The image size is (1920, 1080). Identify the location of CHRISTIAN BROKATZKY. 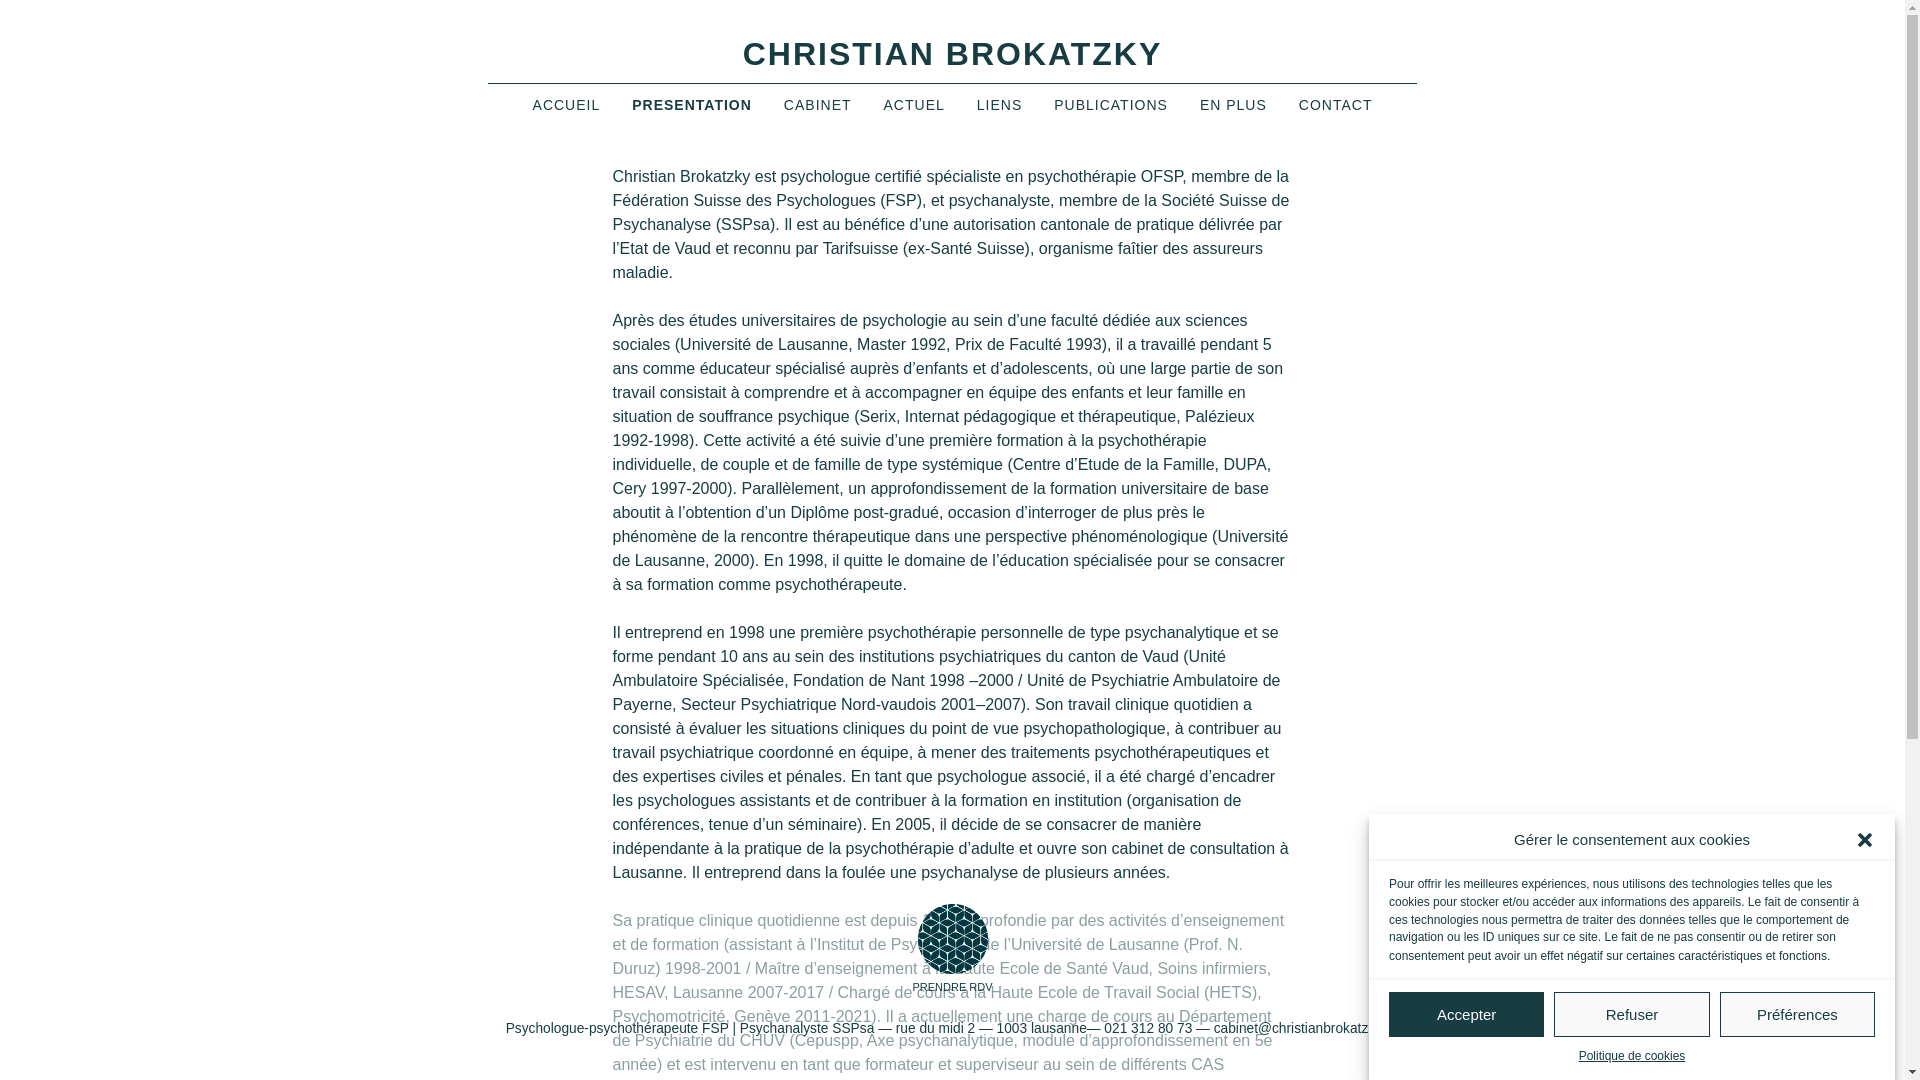
(953, 54).